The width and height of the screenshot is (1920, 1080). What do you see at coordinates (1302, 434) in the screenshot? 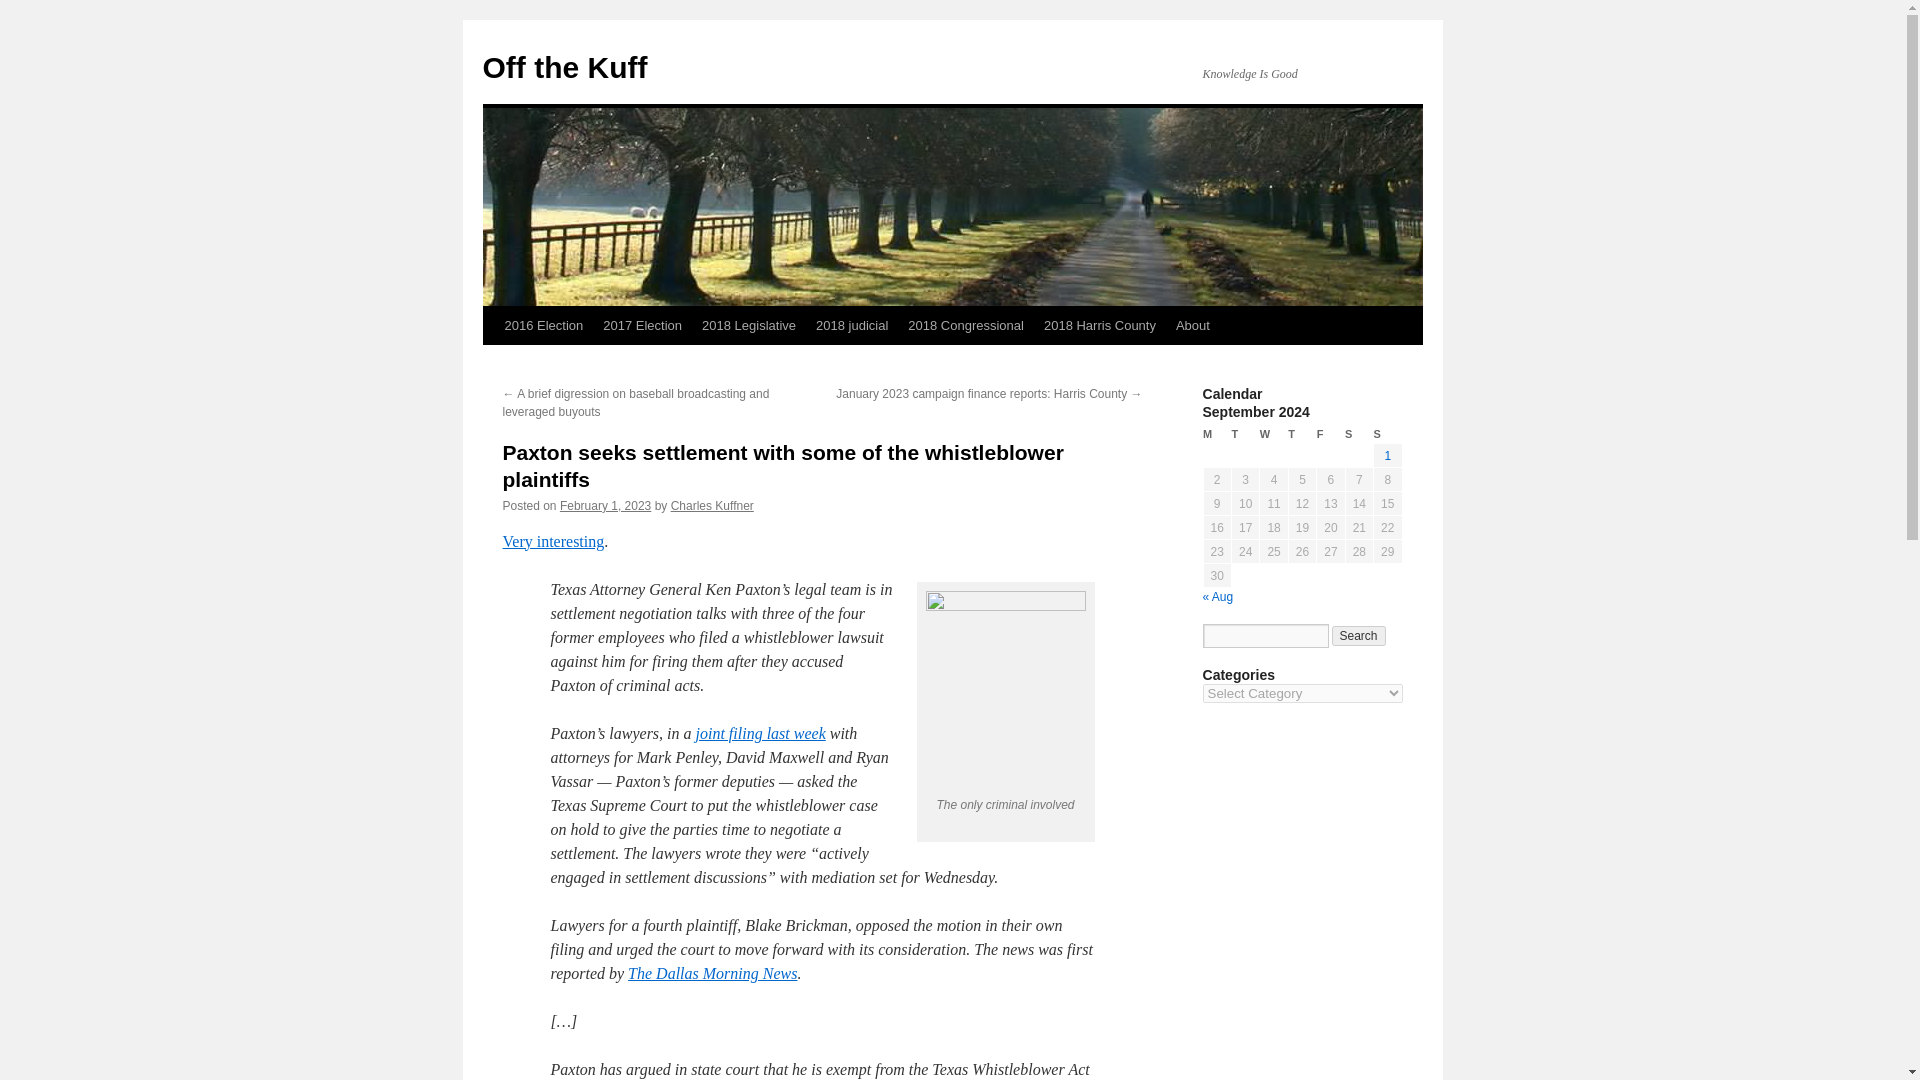
I see `Thursday` at bounding box center [1302, 434].